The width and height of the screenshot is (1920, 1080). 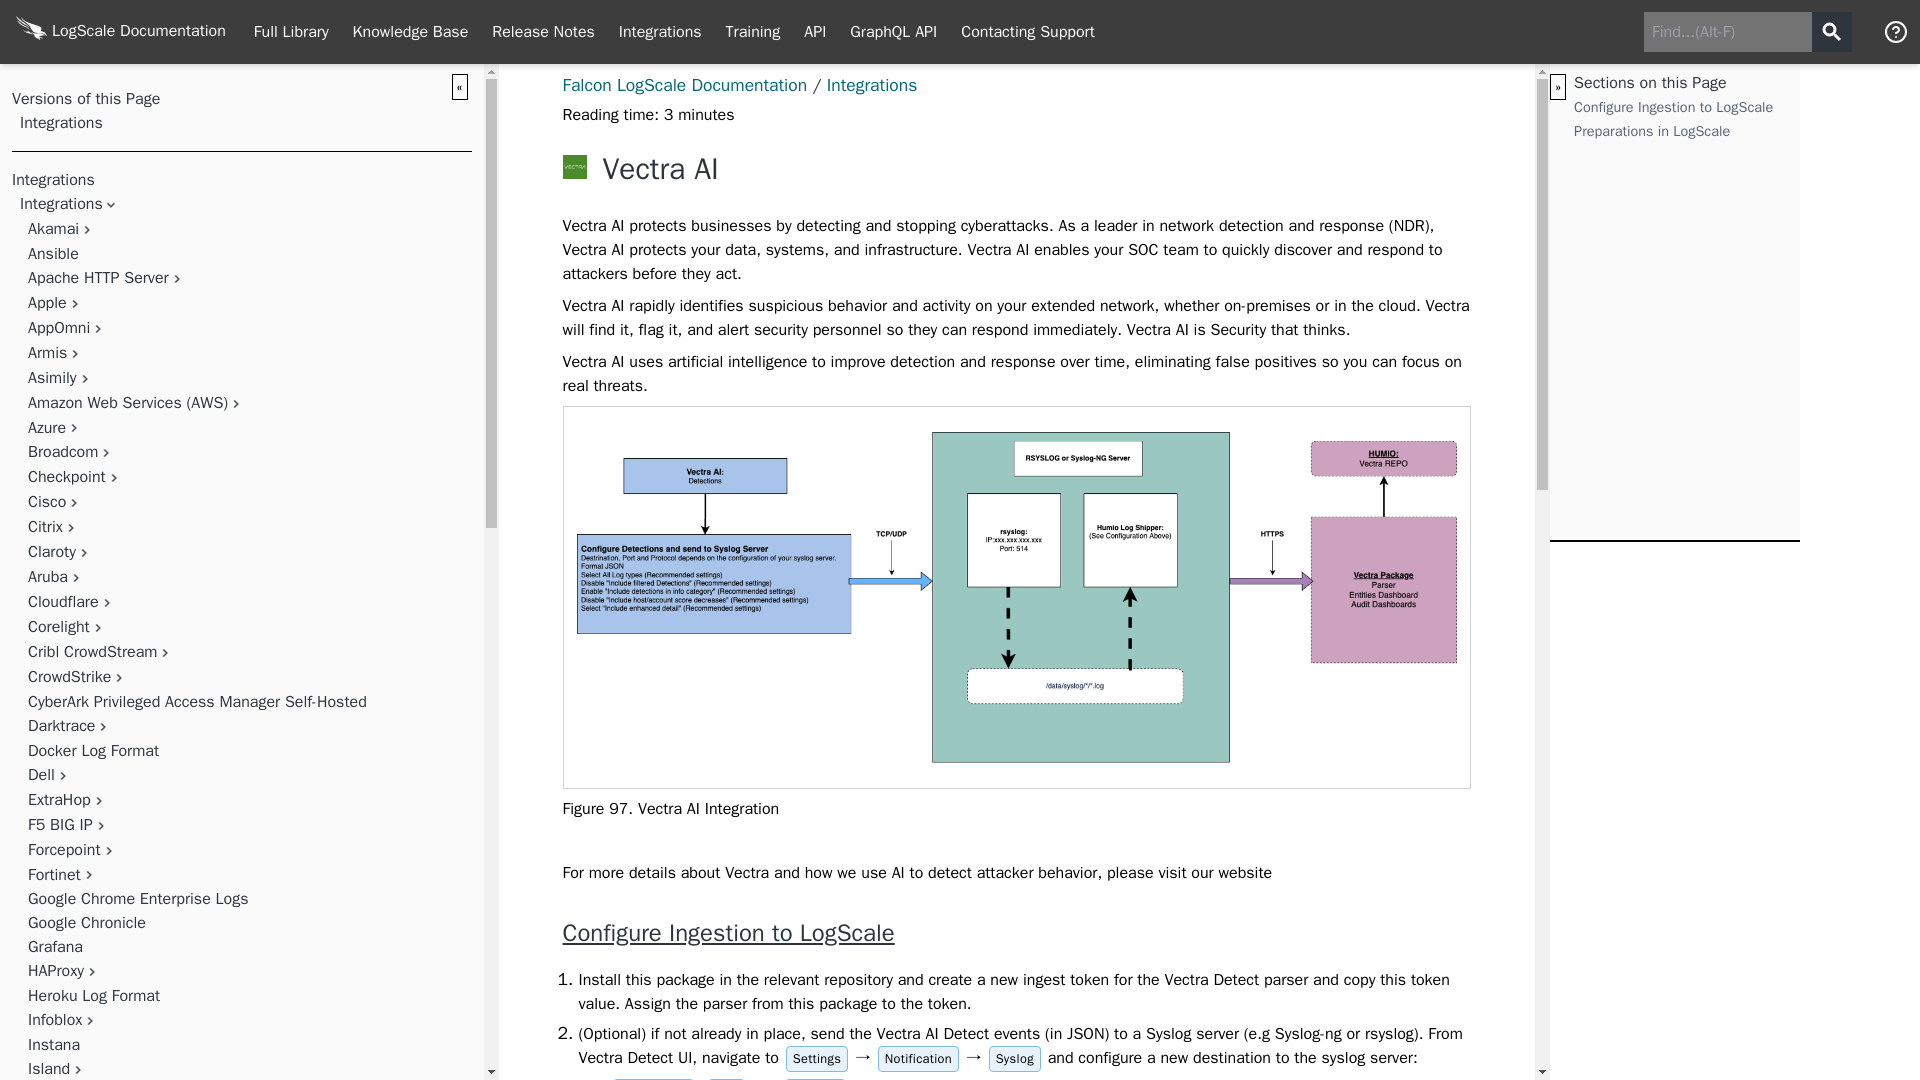 What do you see at coordinates (53, 228) in the screenshot?
I see `Akamai` at bounding box center [53, 228].